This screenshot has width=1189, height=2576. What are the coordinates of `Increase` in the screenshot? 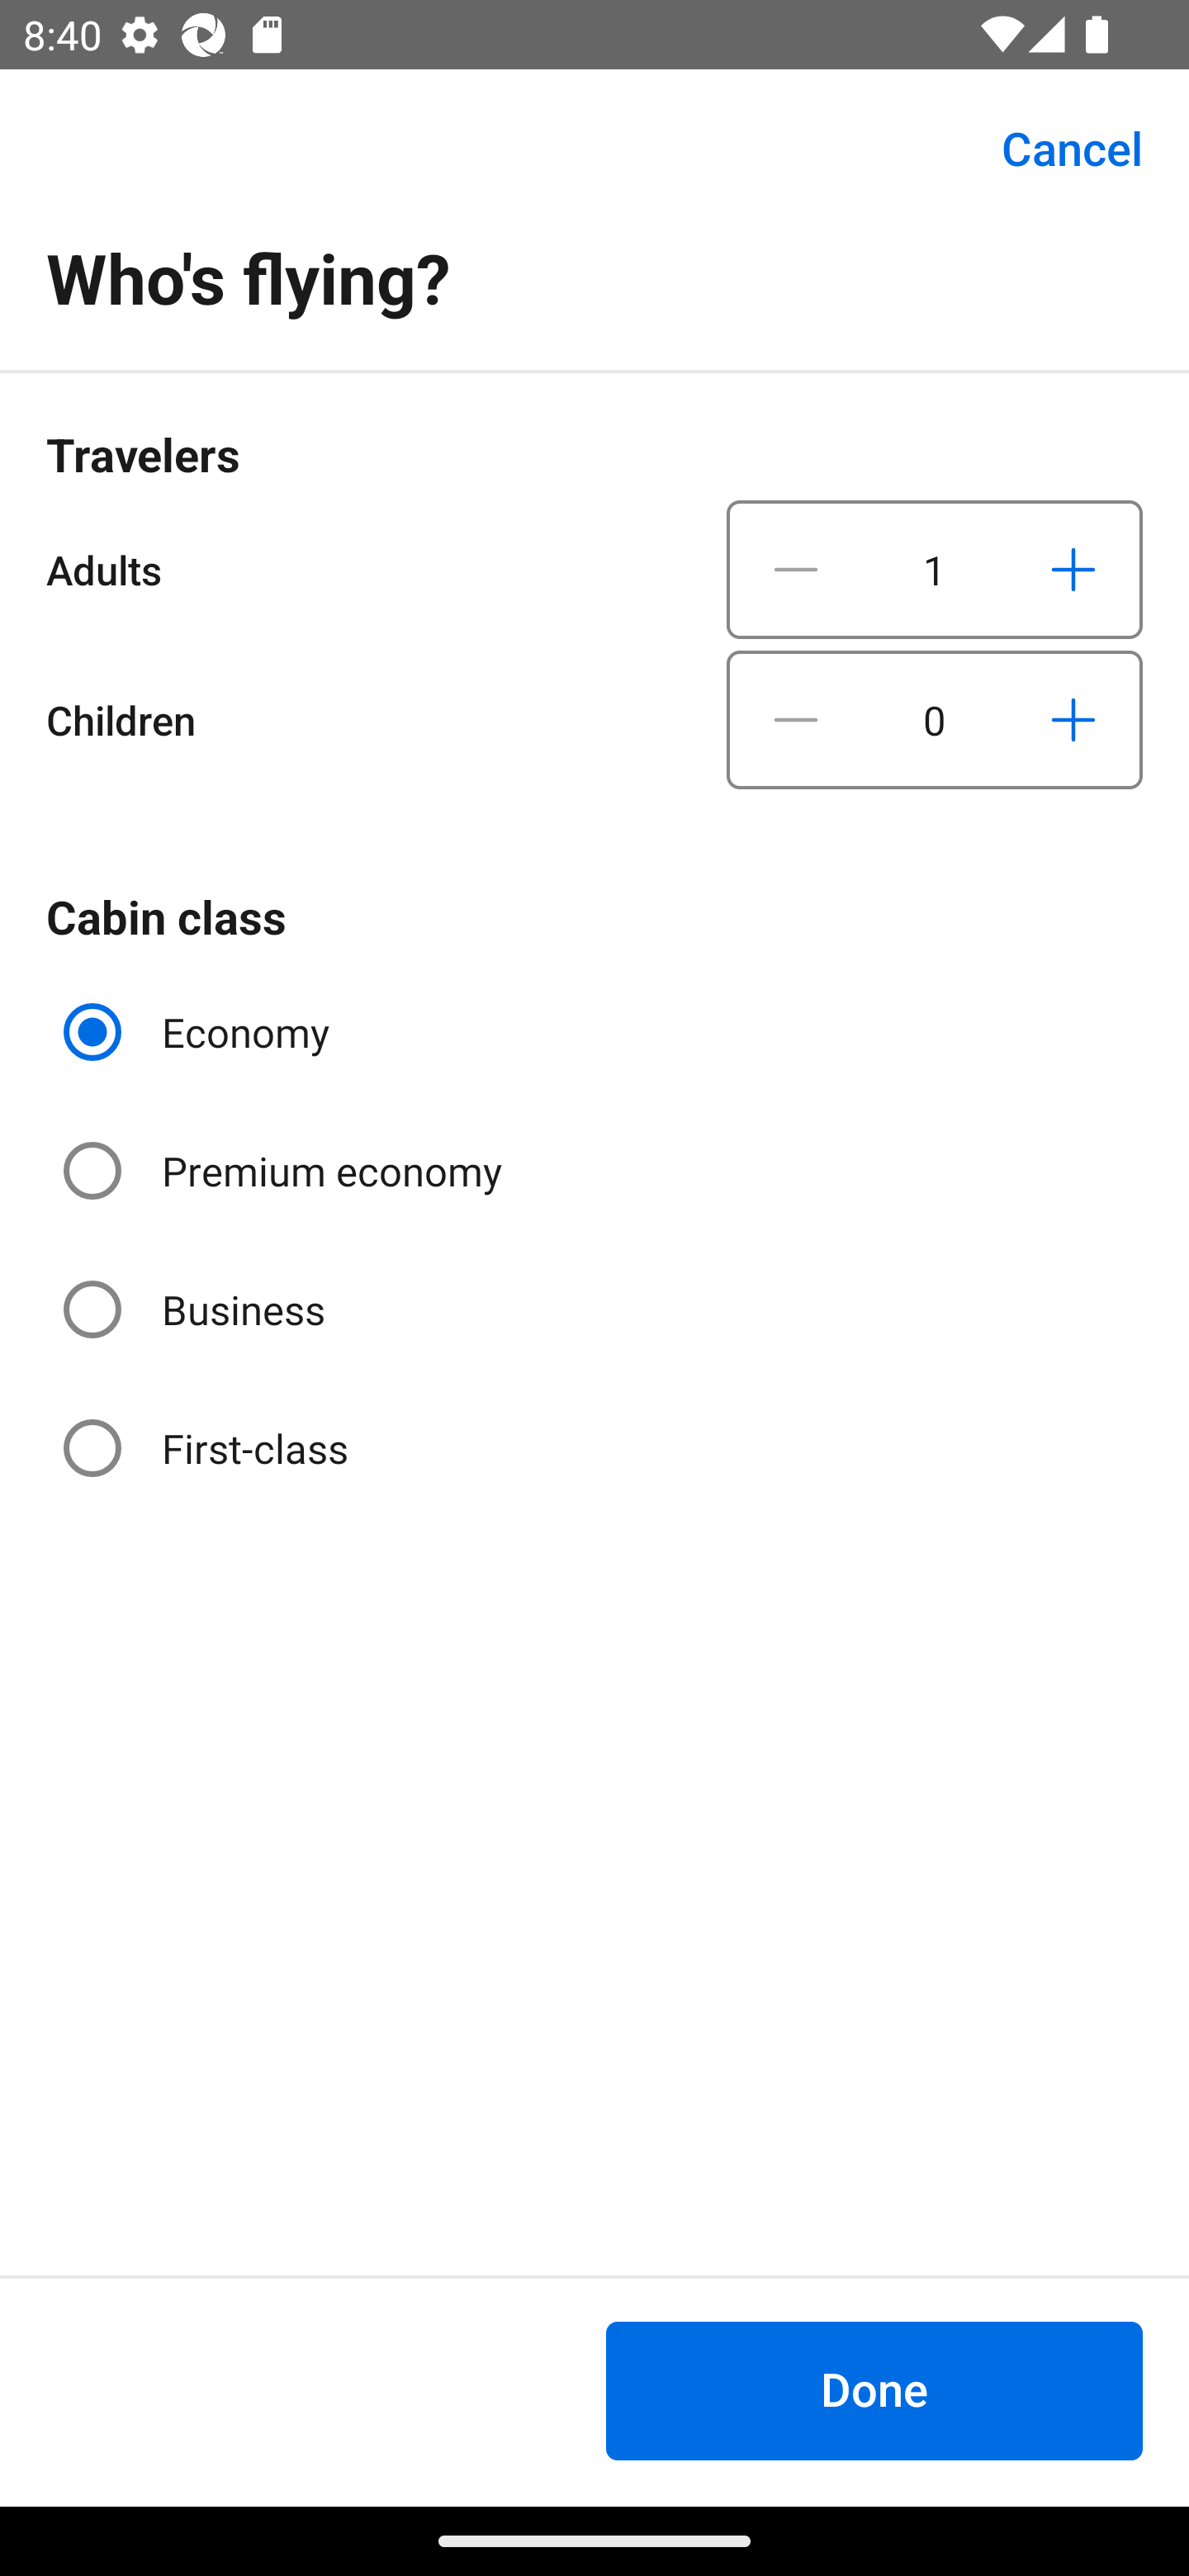 It's located at (1073, 720).